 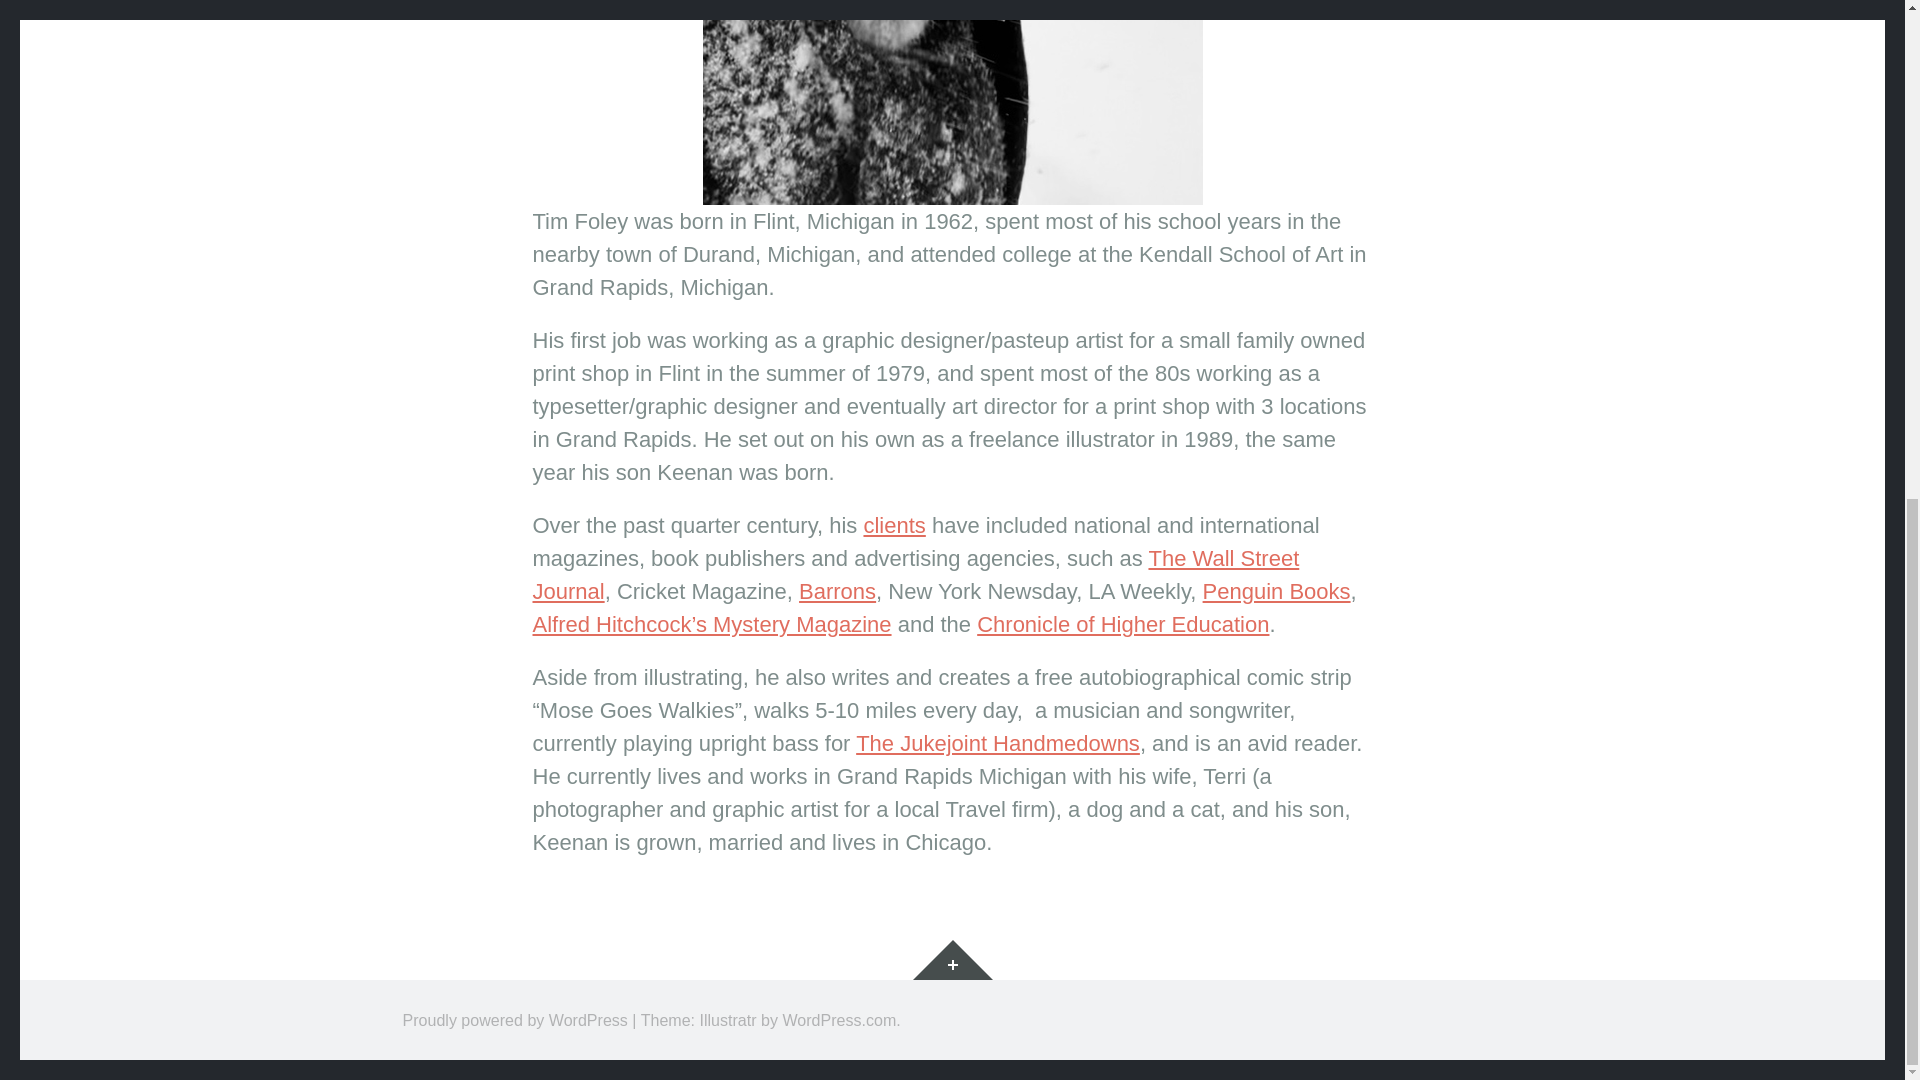 What do you see at coordinates (894, 525) in the screenshot?
I see `clients` at bounding box center [894, 525].